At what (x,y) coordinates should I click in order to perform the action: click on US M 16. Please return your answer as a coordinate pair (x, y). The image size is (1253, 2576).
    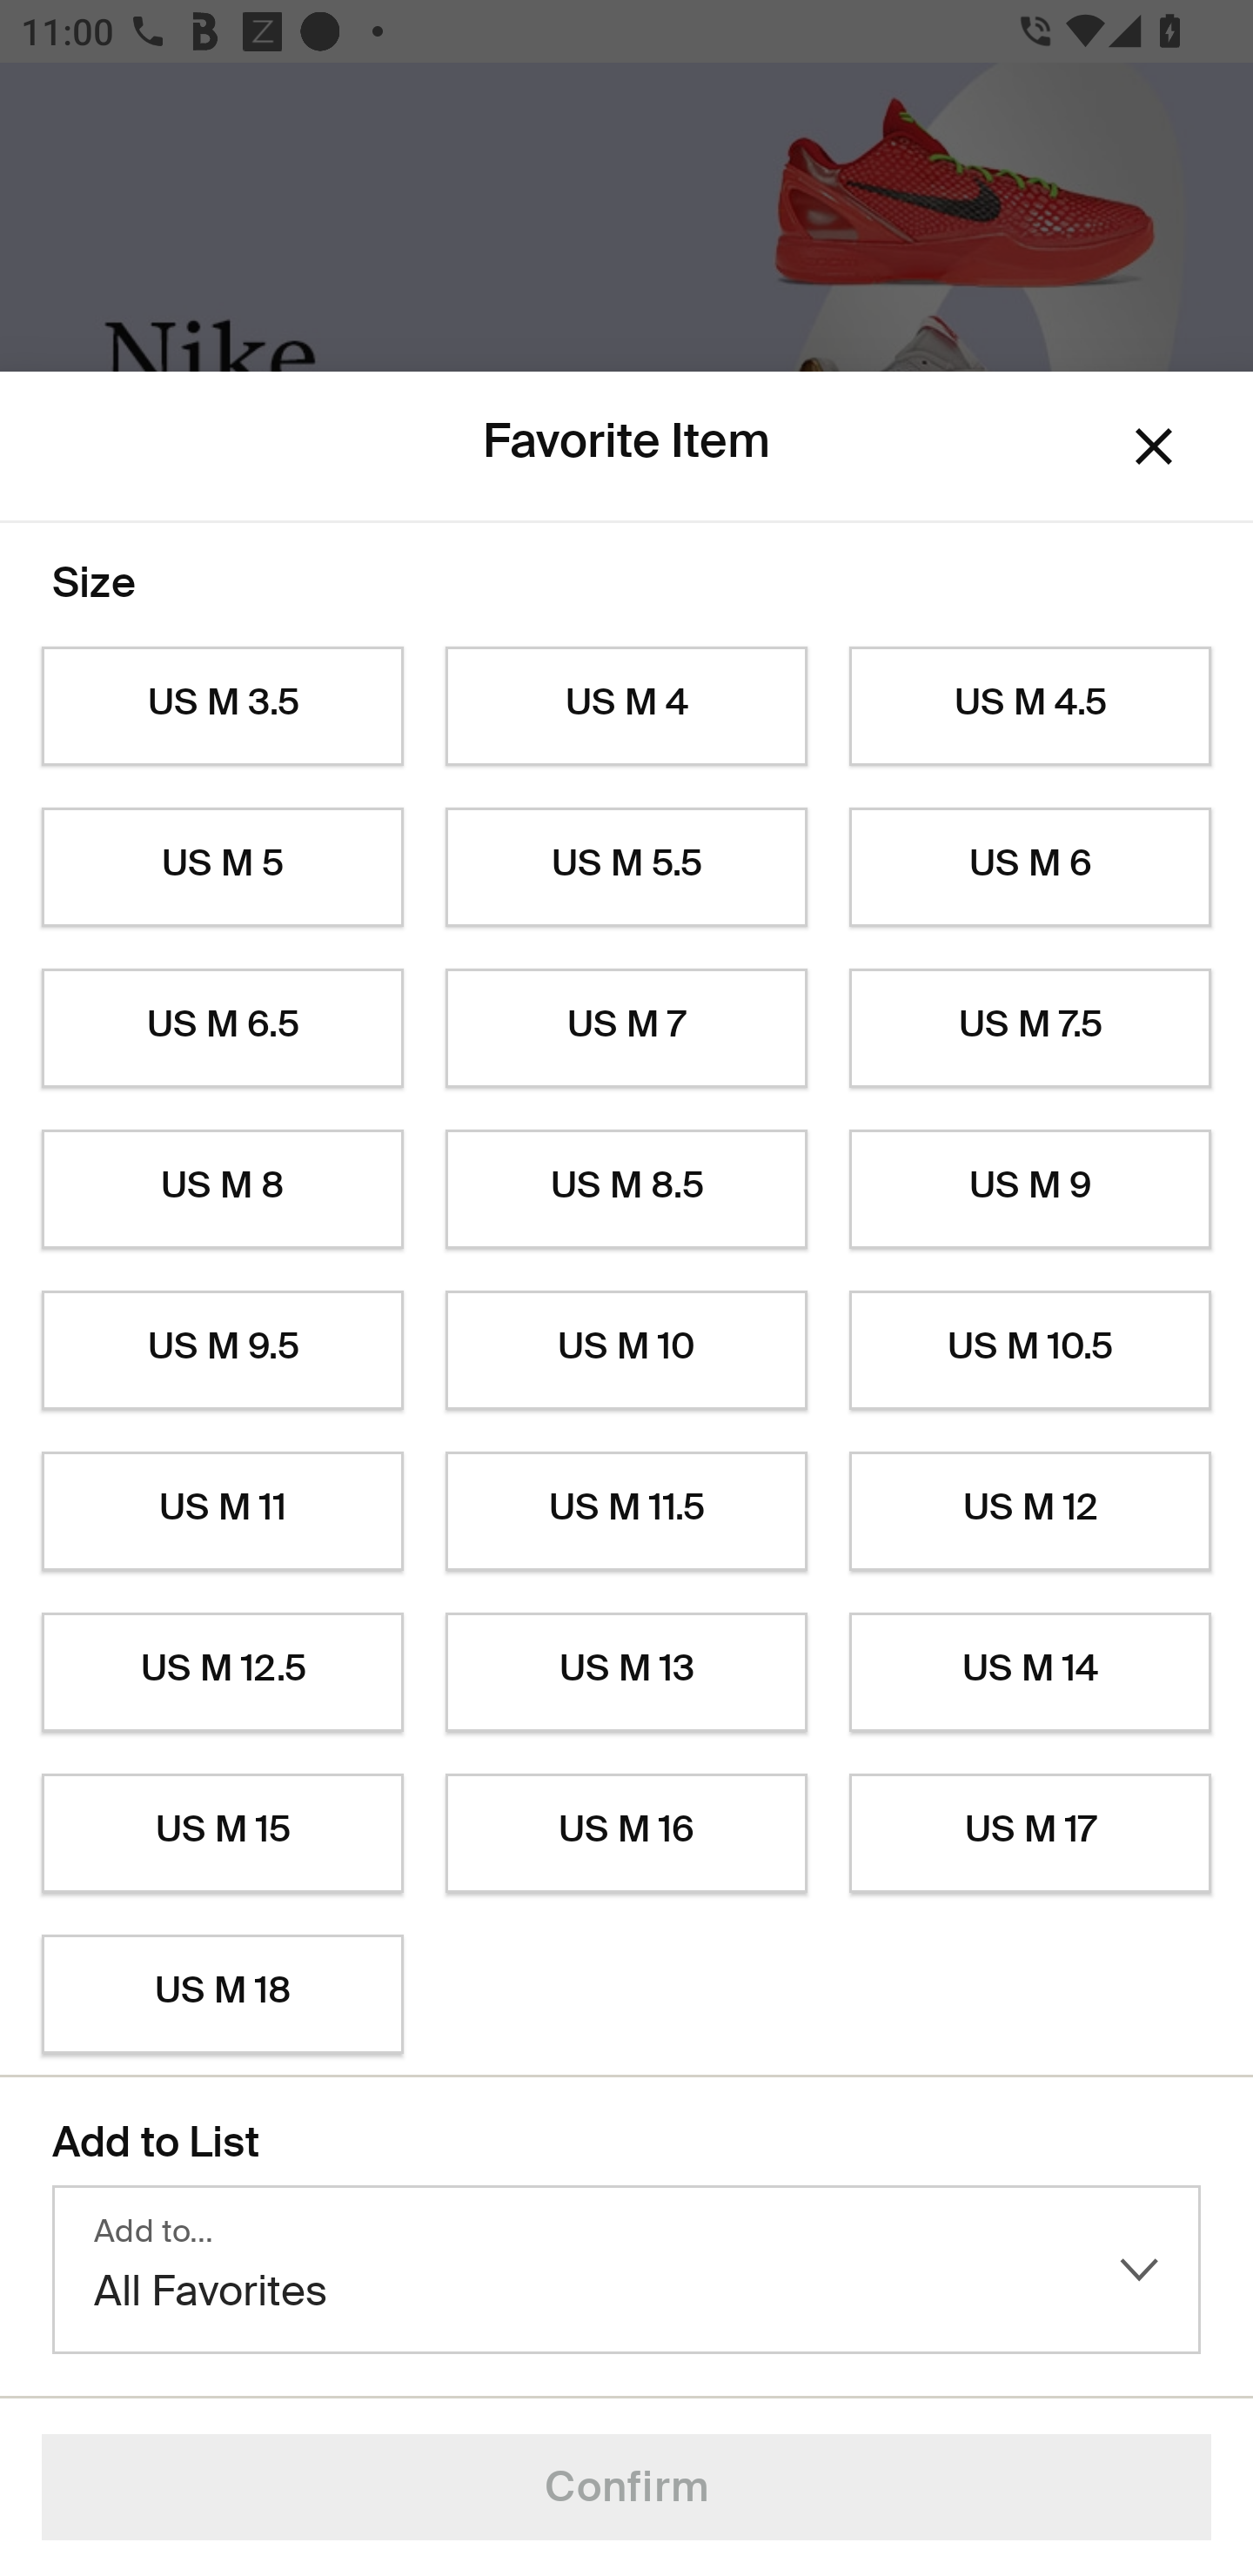
    Looking at the image, I should click on (626, 1834).